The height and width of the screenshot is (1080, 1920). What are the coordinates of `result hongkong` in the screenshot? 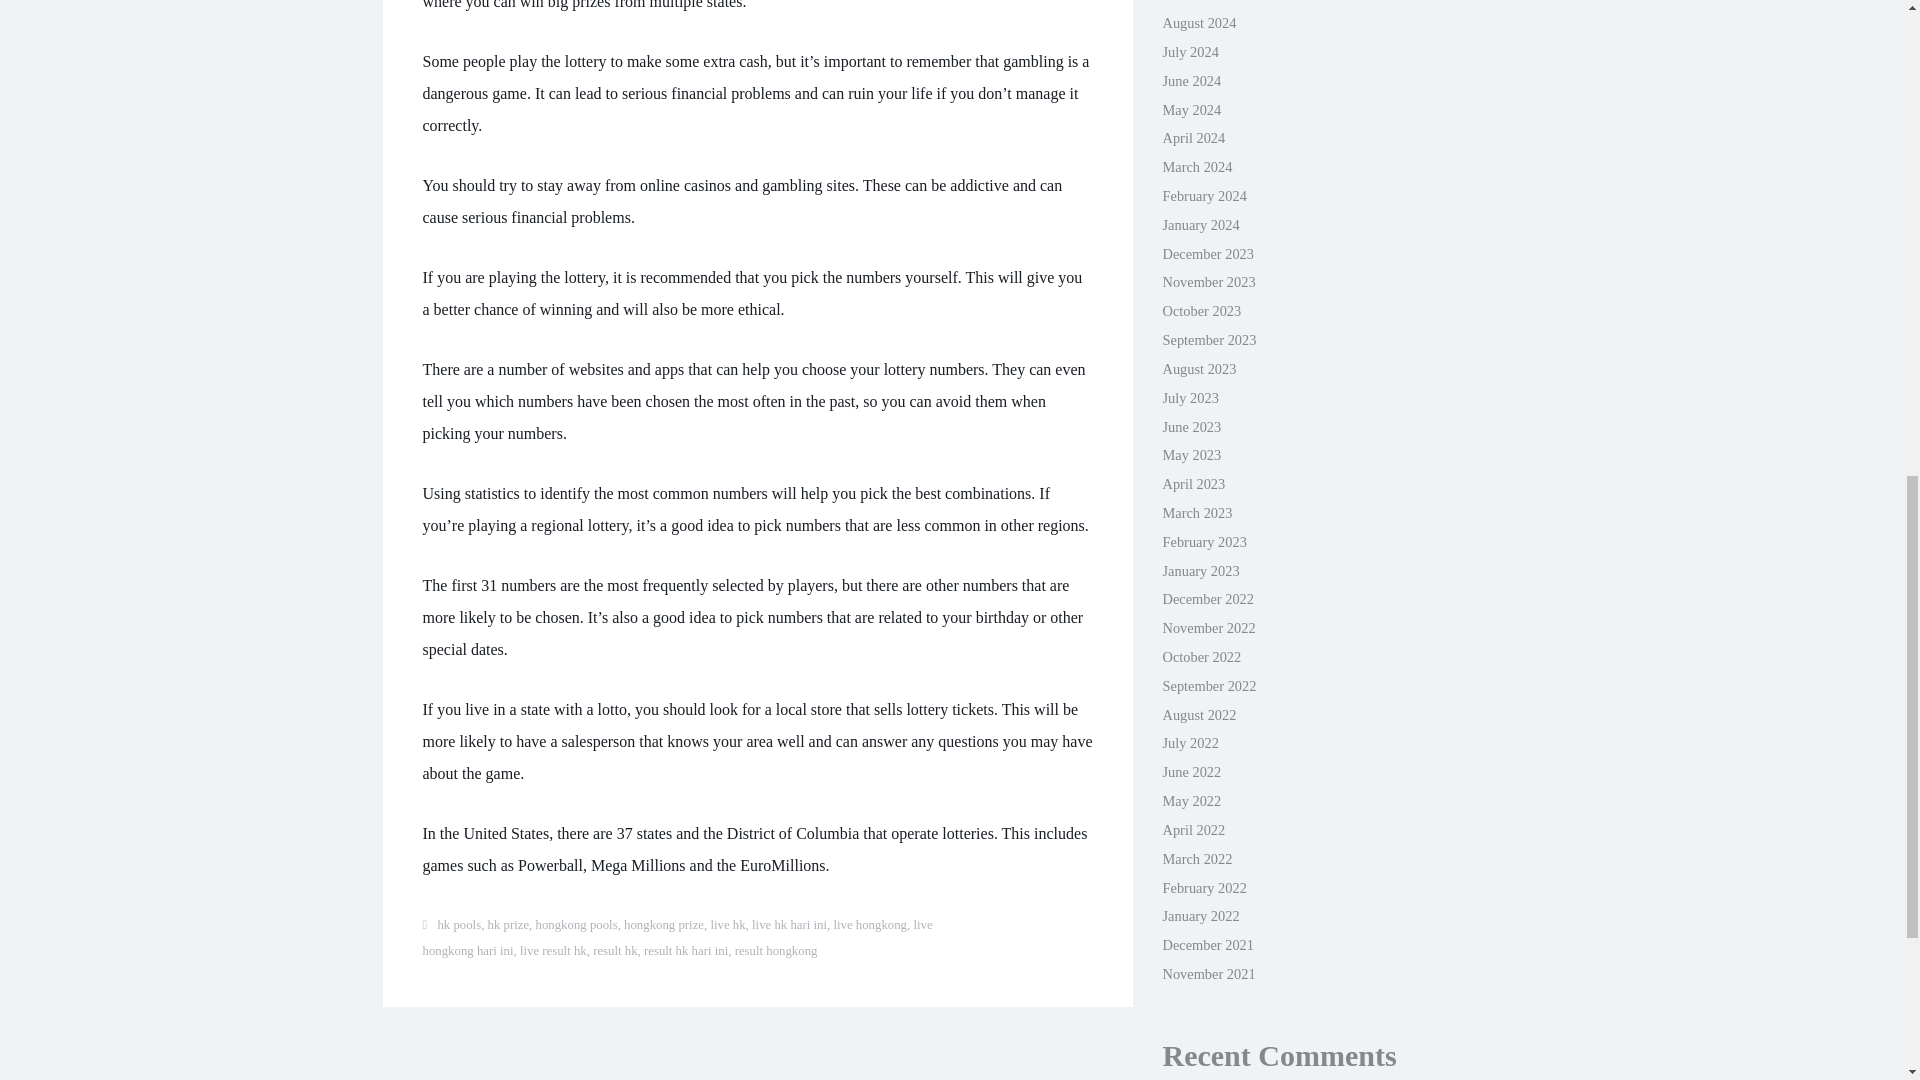 It's located at (776, 950).